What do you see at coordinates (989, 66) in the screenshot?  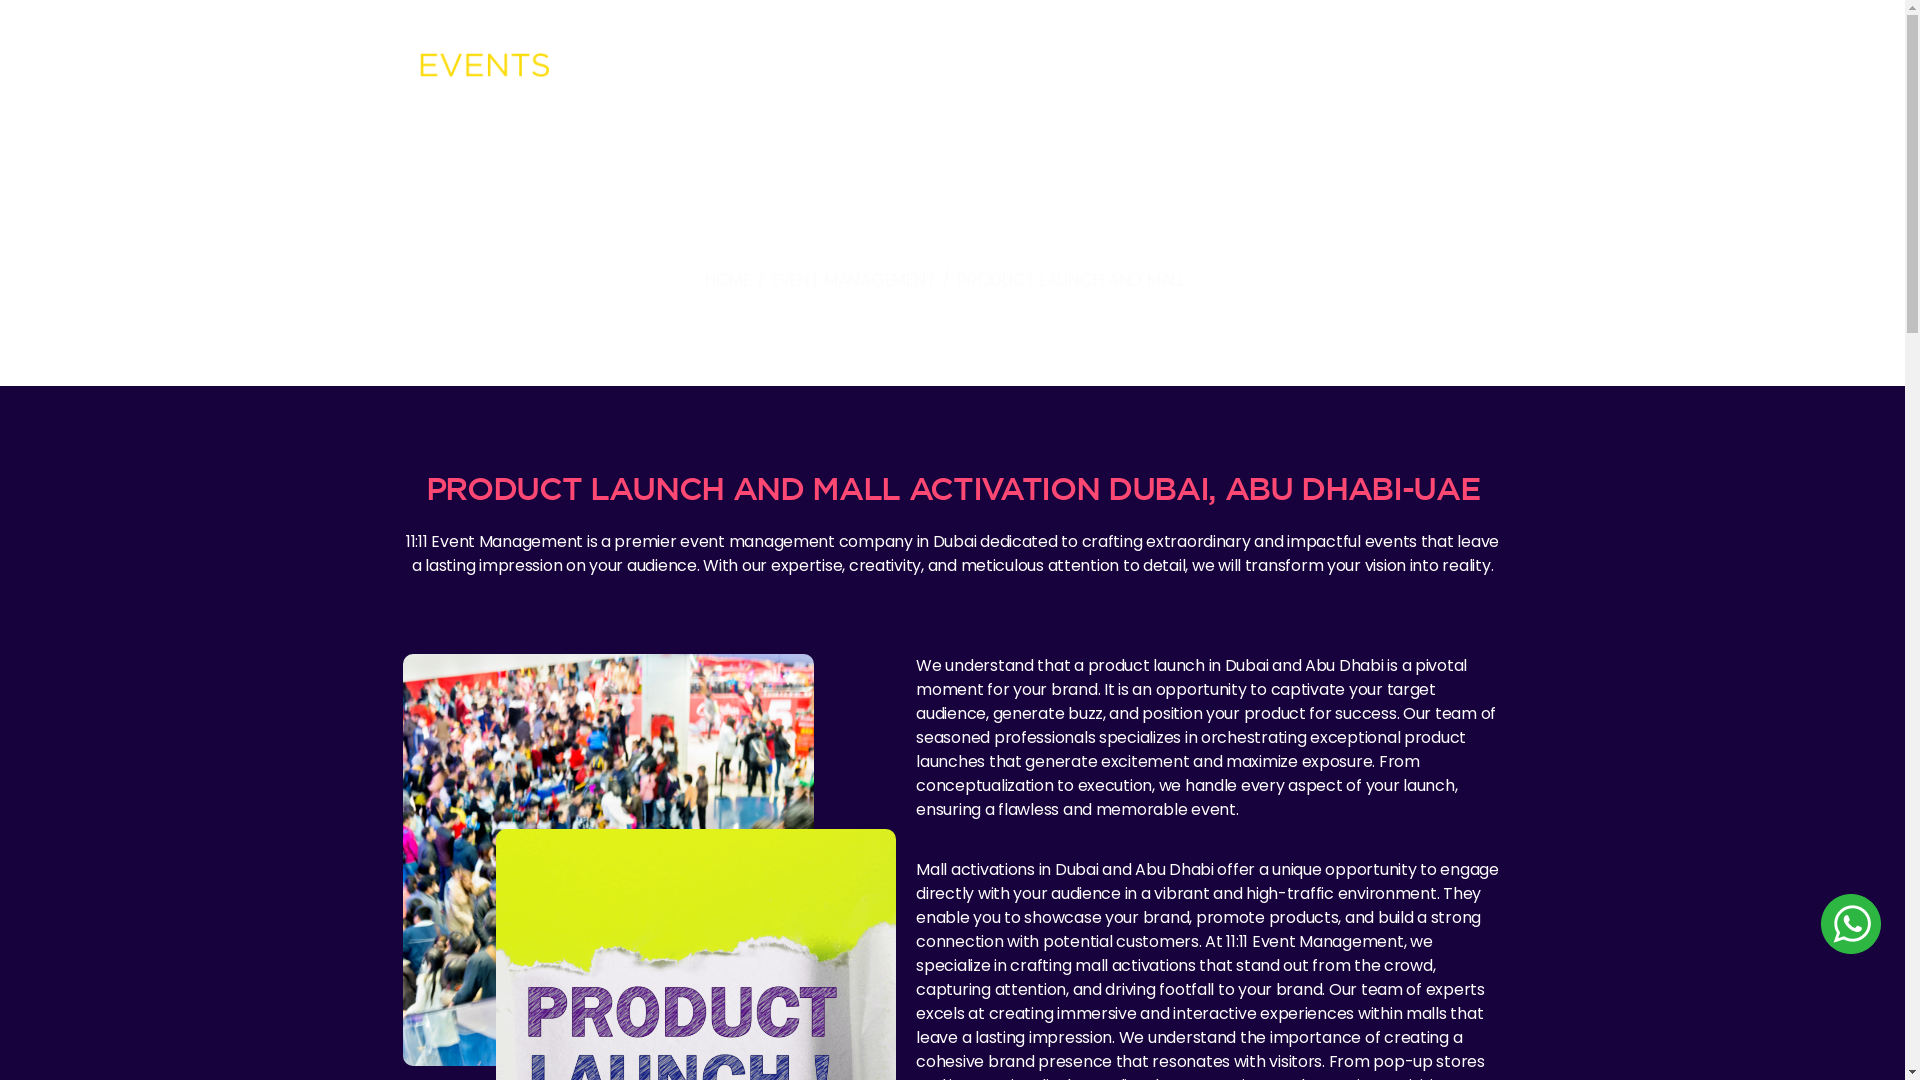 I see `Equipment Rental` at bounding box center [989, 66].